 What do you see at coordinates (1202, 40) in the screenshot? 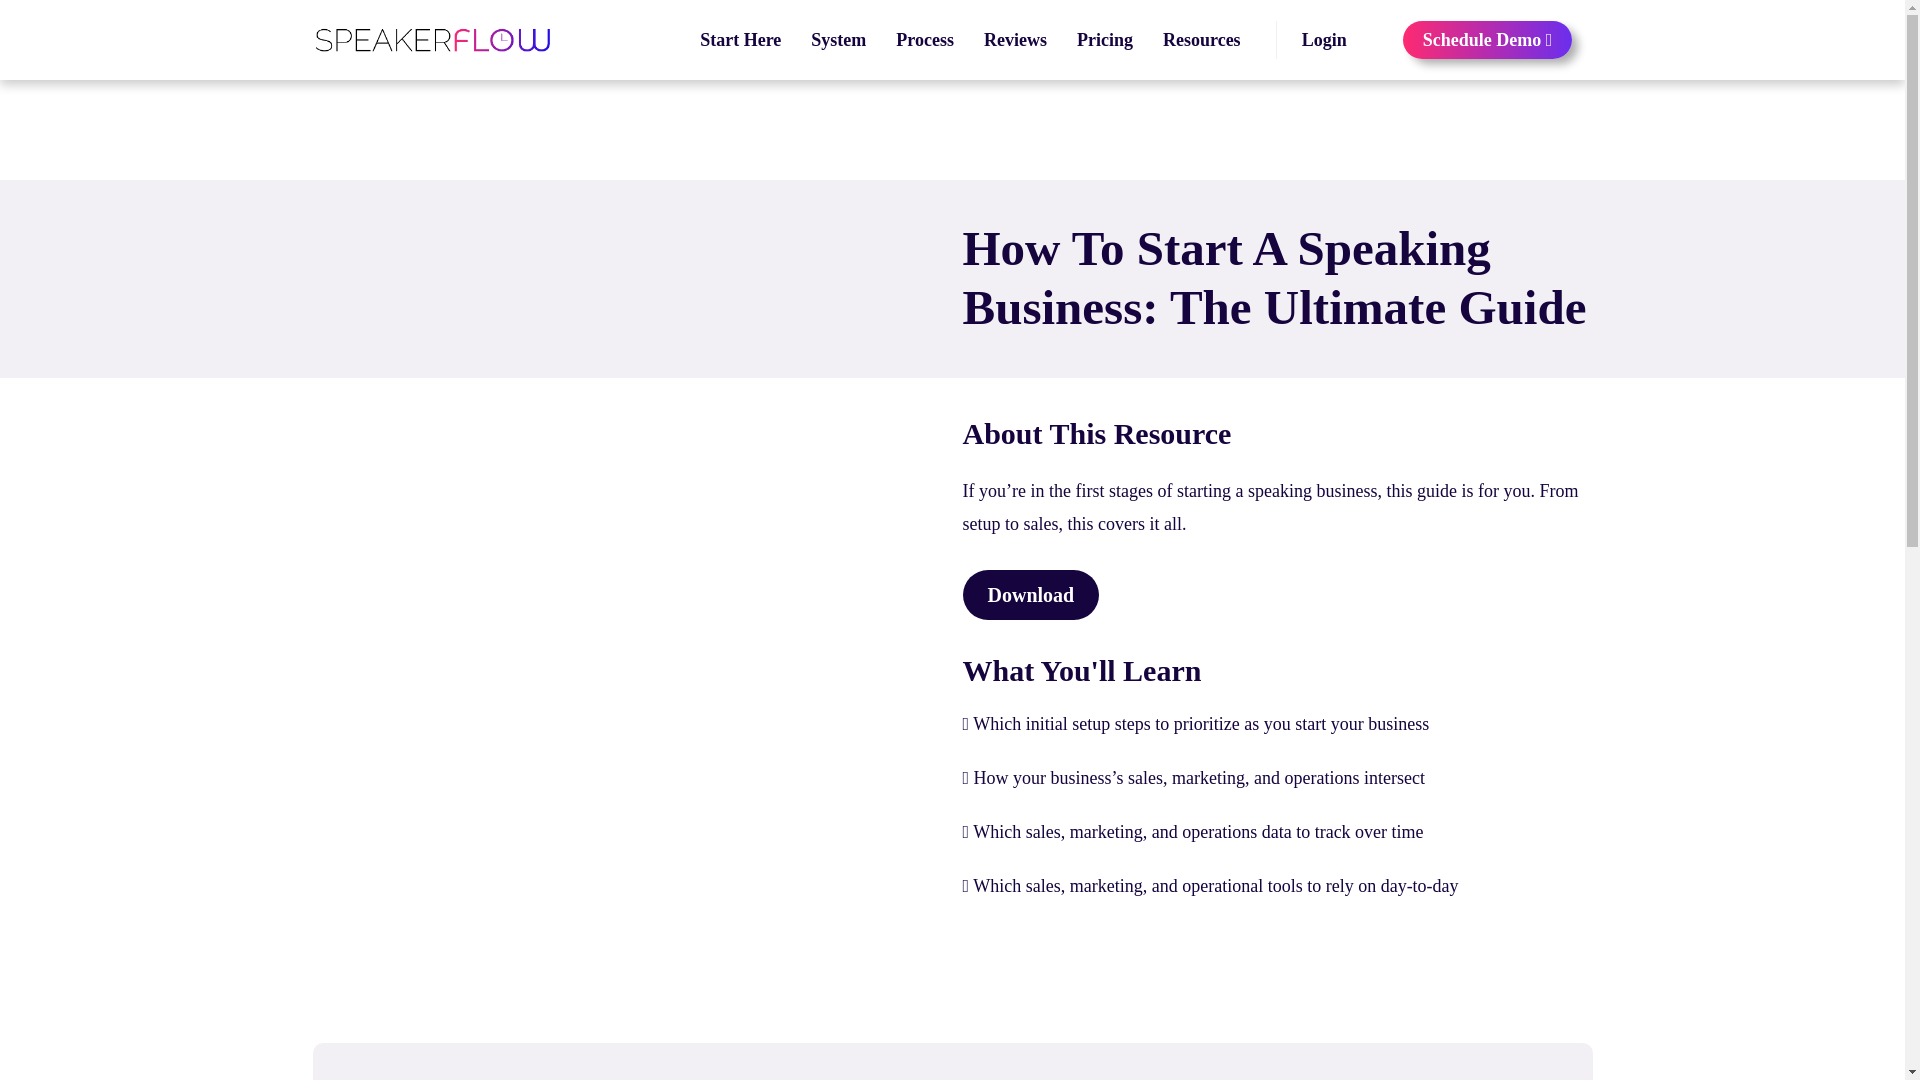
I see `Resources` at bounding box center [1202, 40].